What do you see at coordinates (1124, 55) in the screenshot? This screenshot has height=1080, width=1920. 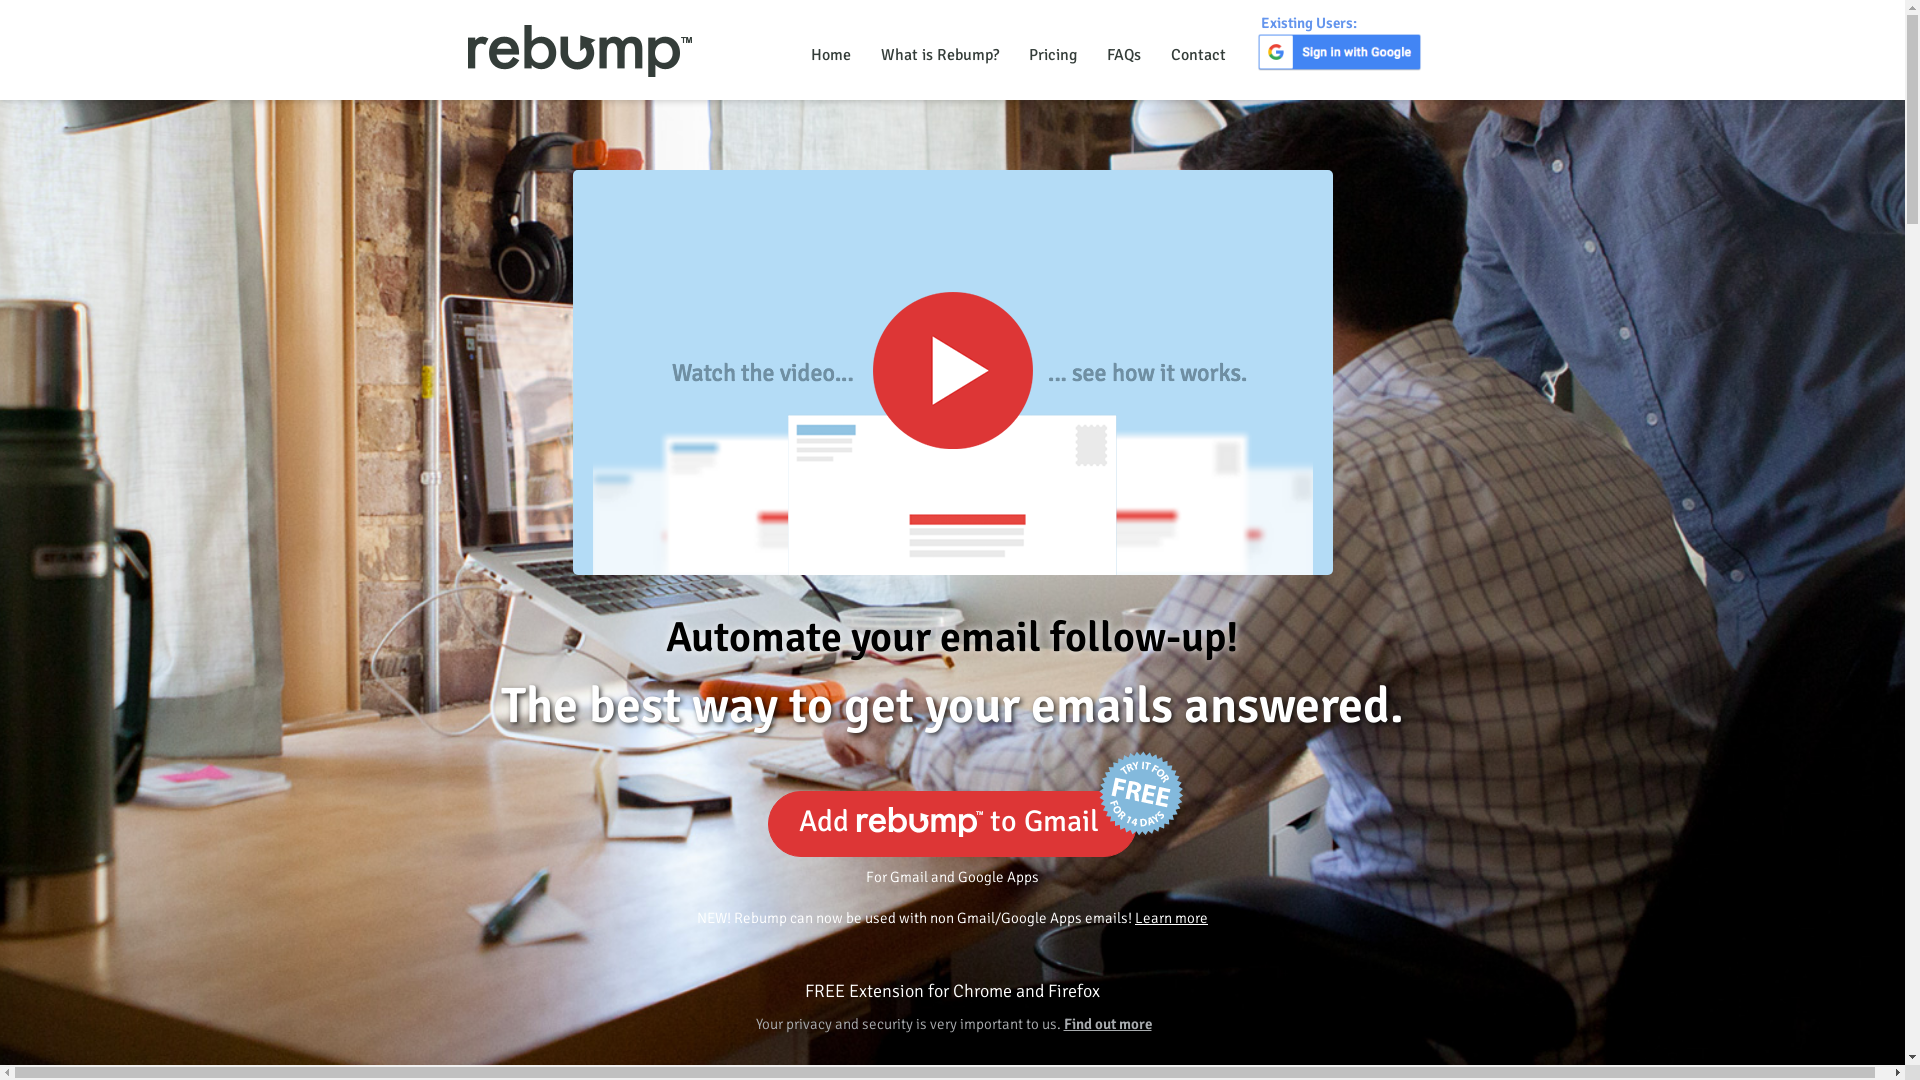 I see `FAQs` at bounding box center [1124, 55].